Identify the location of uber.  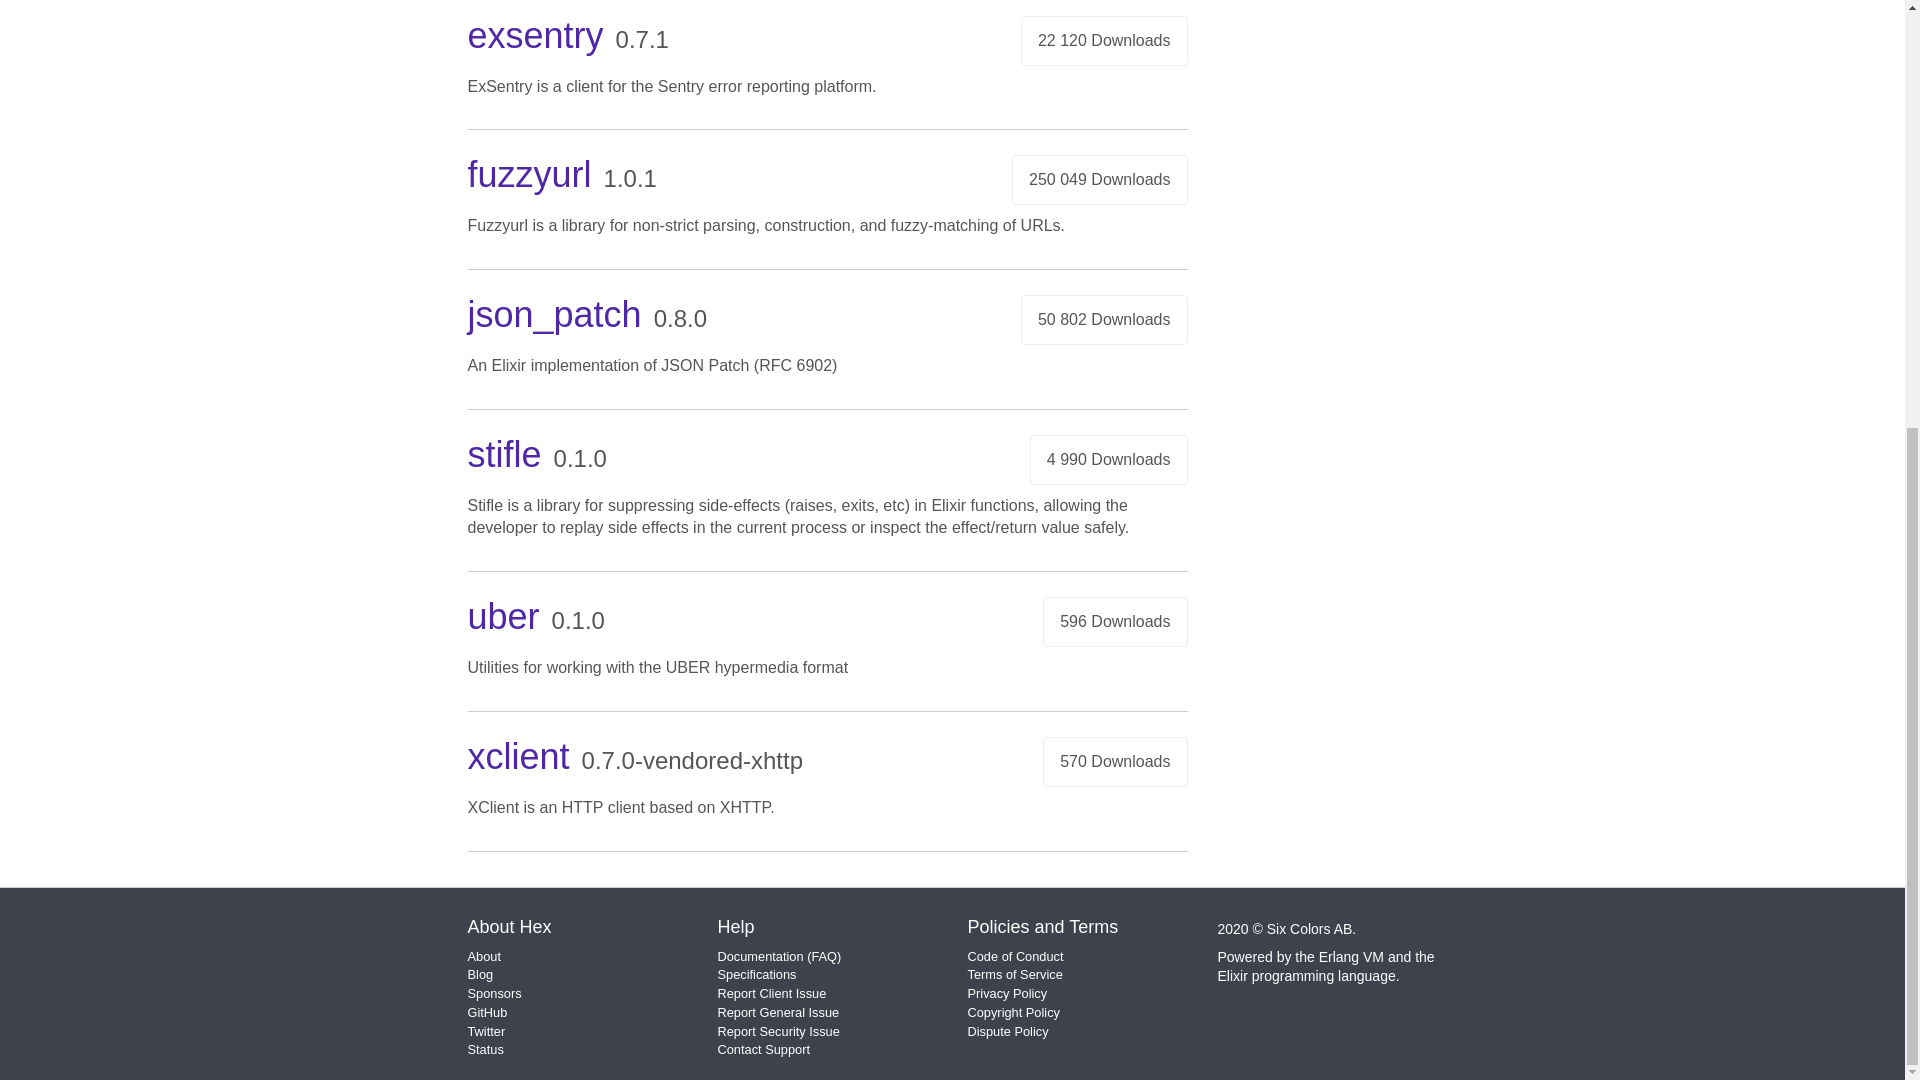
(504, 616).